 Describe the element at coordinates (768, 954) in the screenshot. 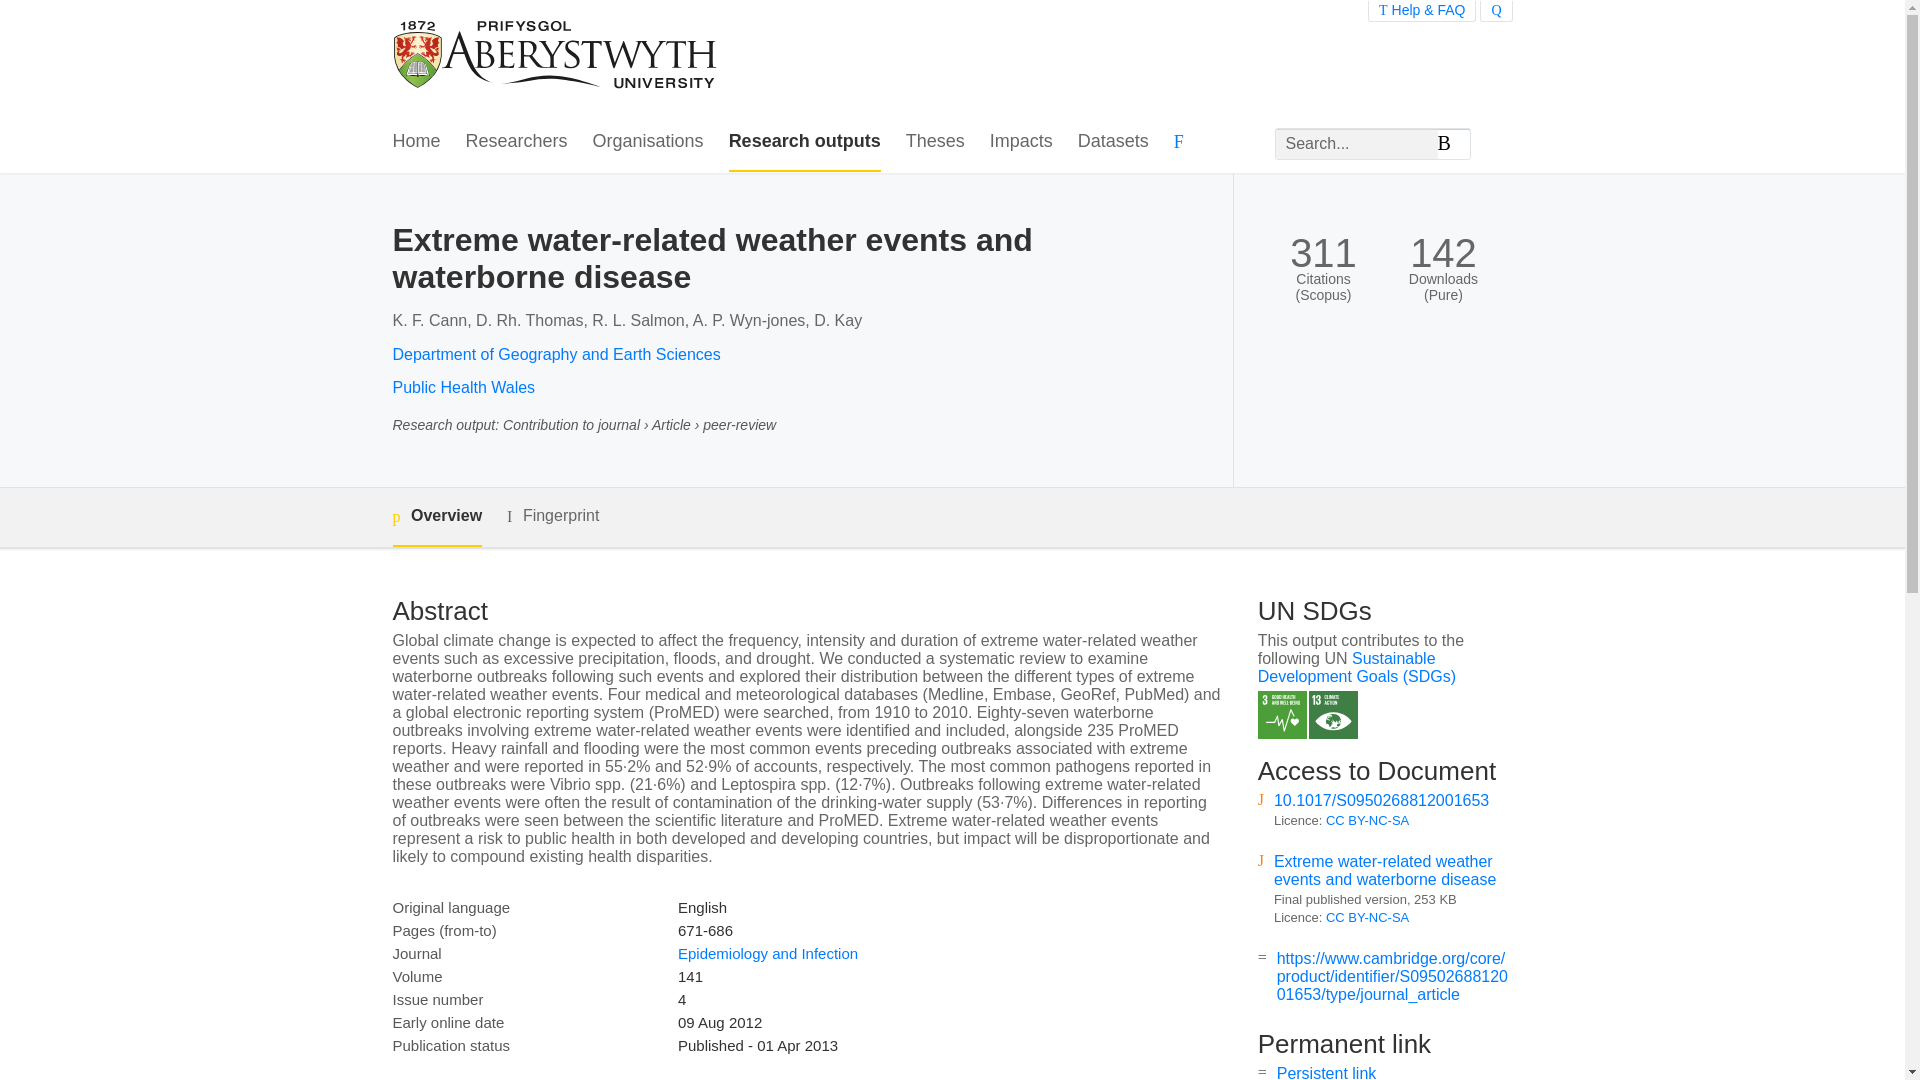

I see `Epidemiology and Infection` at that location.